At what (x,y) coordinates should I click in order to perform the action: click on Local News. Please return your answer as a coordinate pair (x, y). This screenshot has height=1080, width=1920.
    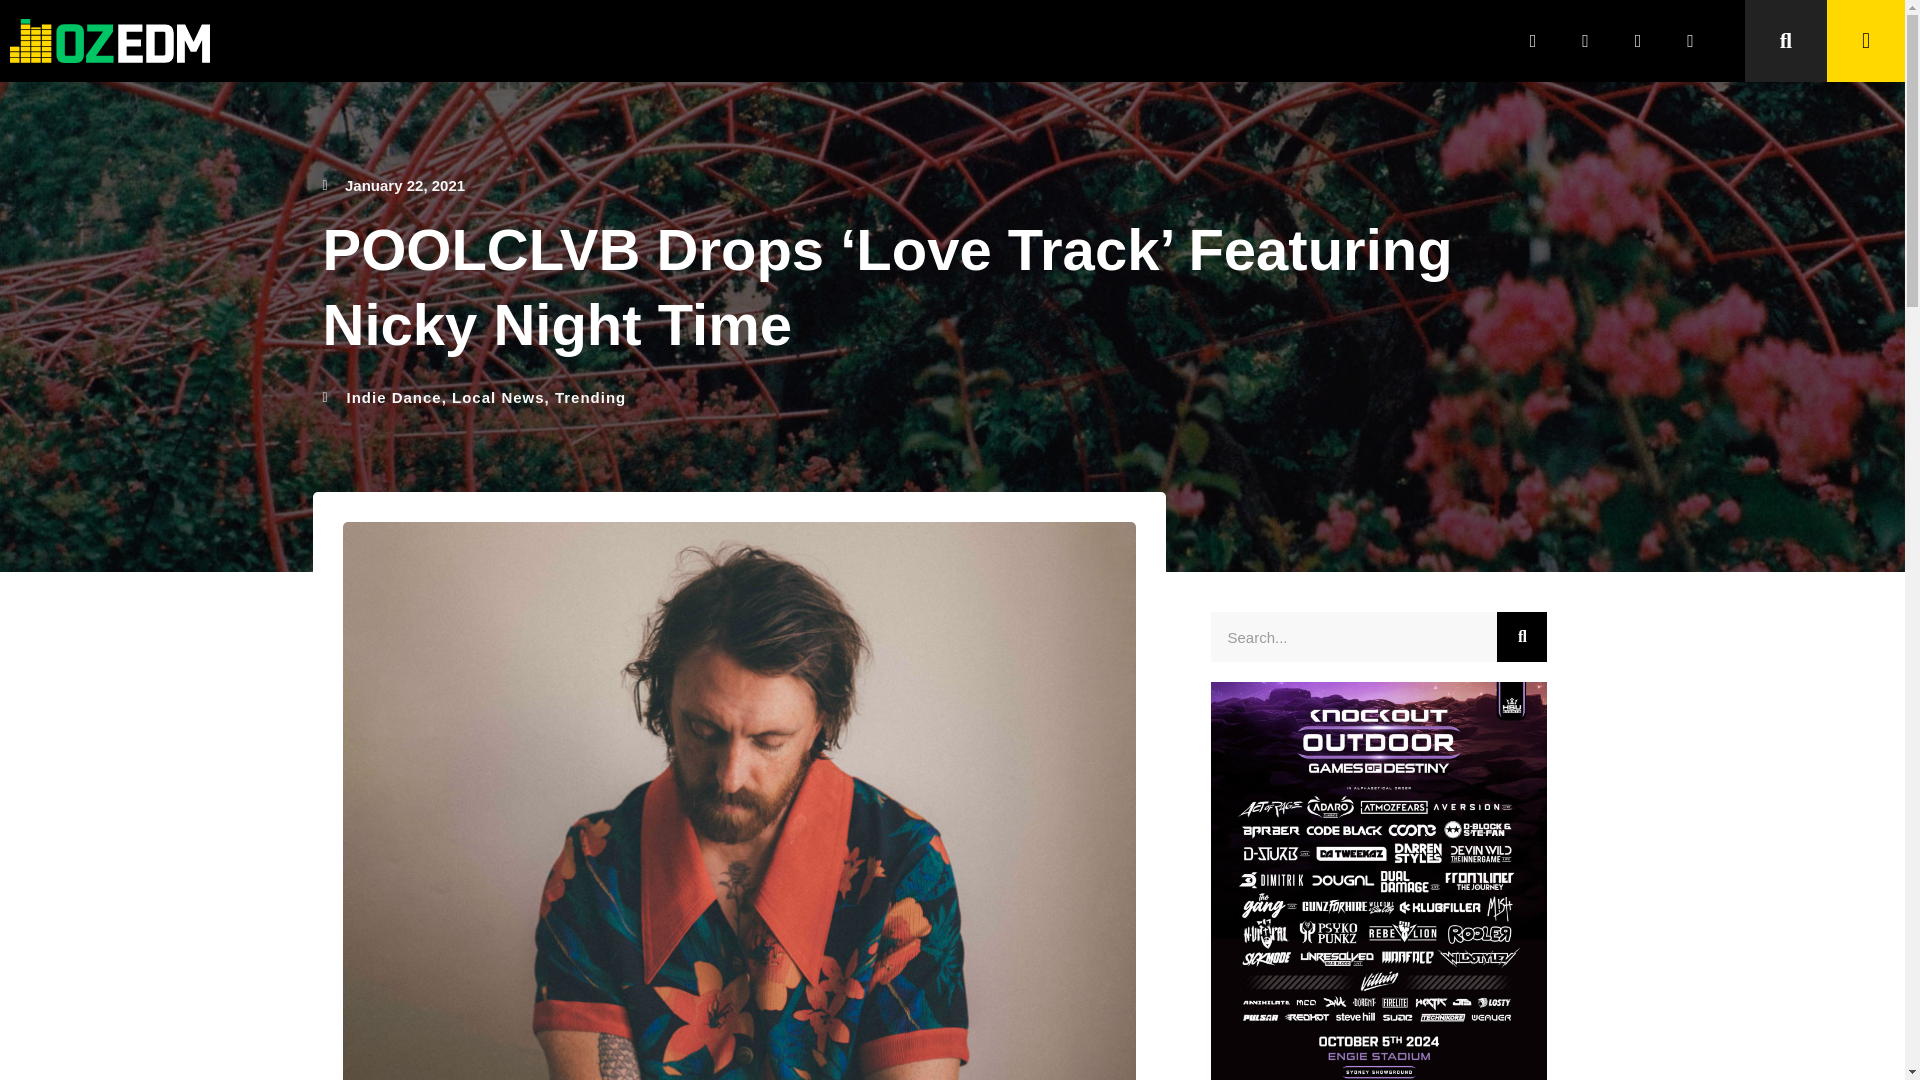
    Looking at the image, I should click on (498, 397).